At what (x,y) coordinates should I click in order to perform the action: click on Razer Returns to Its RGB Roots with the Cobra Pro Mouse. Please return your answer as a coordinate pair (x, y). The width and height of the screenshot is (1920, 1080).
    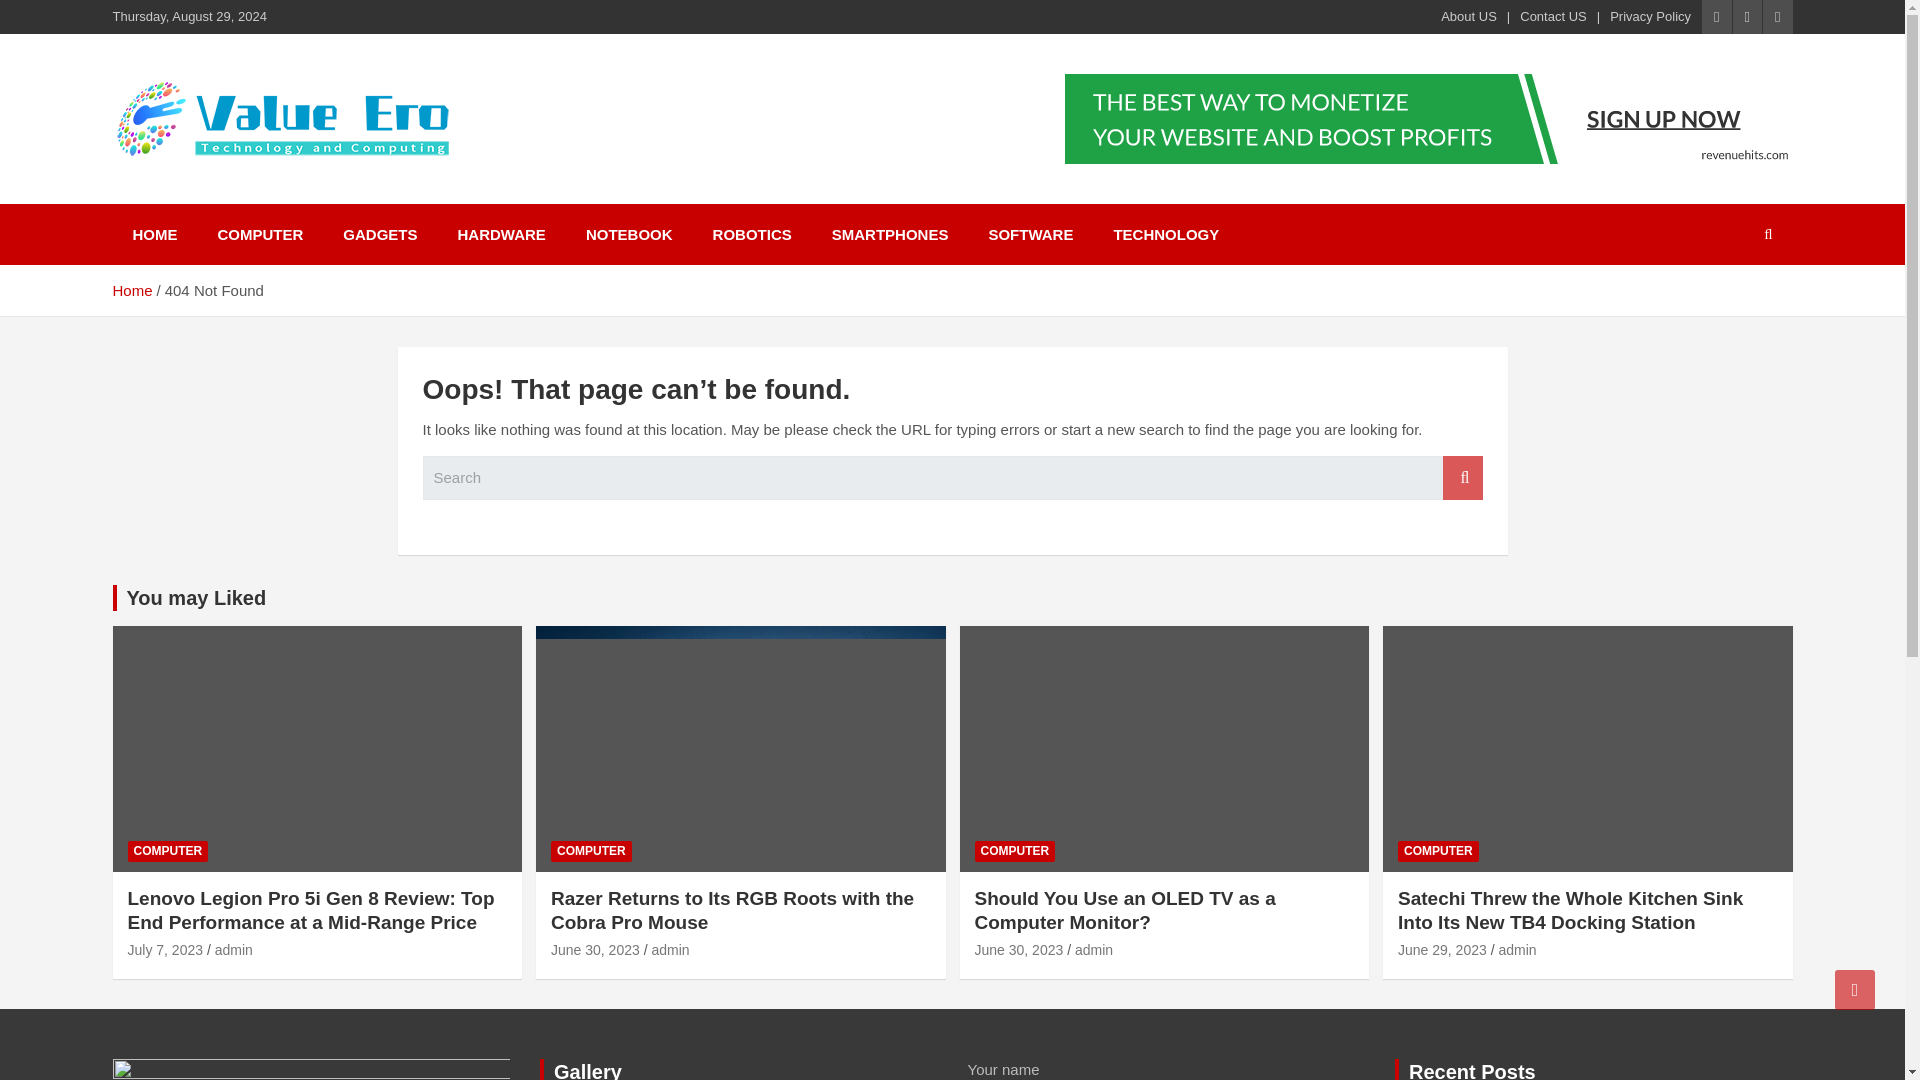
    Looking at the image, I should click on (732, 910).